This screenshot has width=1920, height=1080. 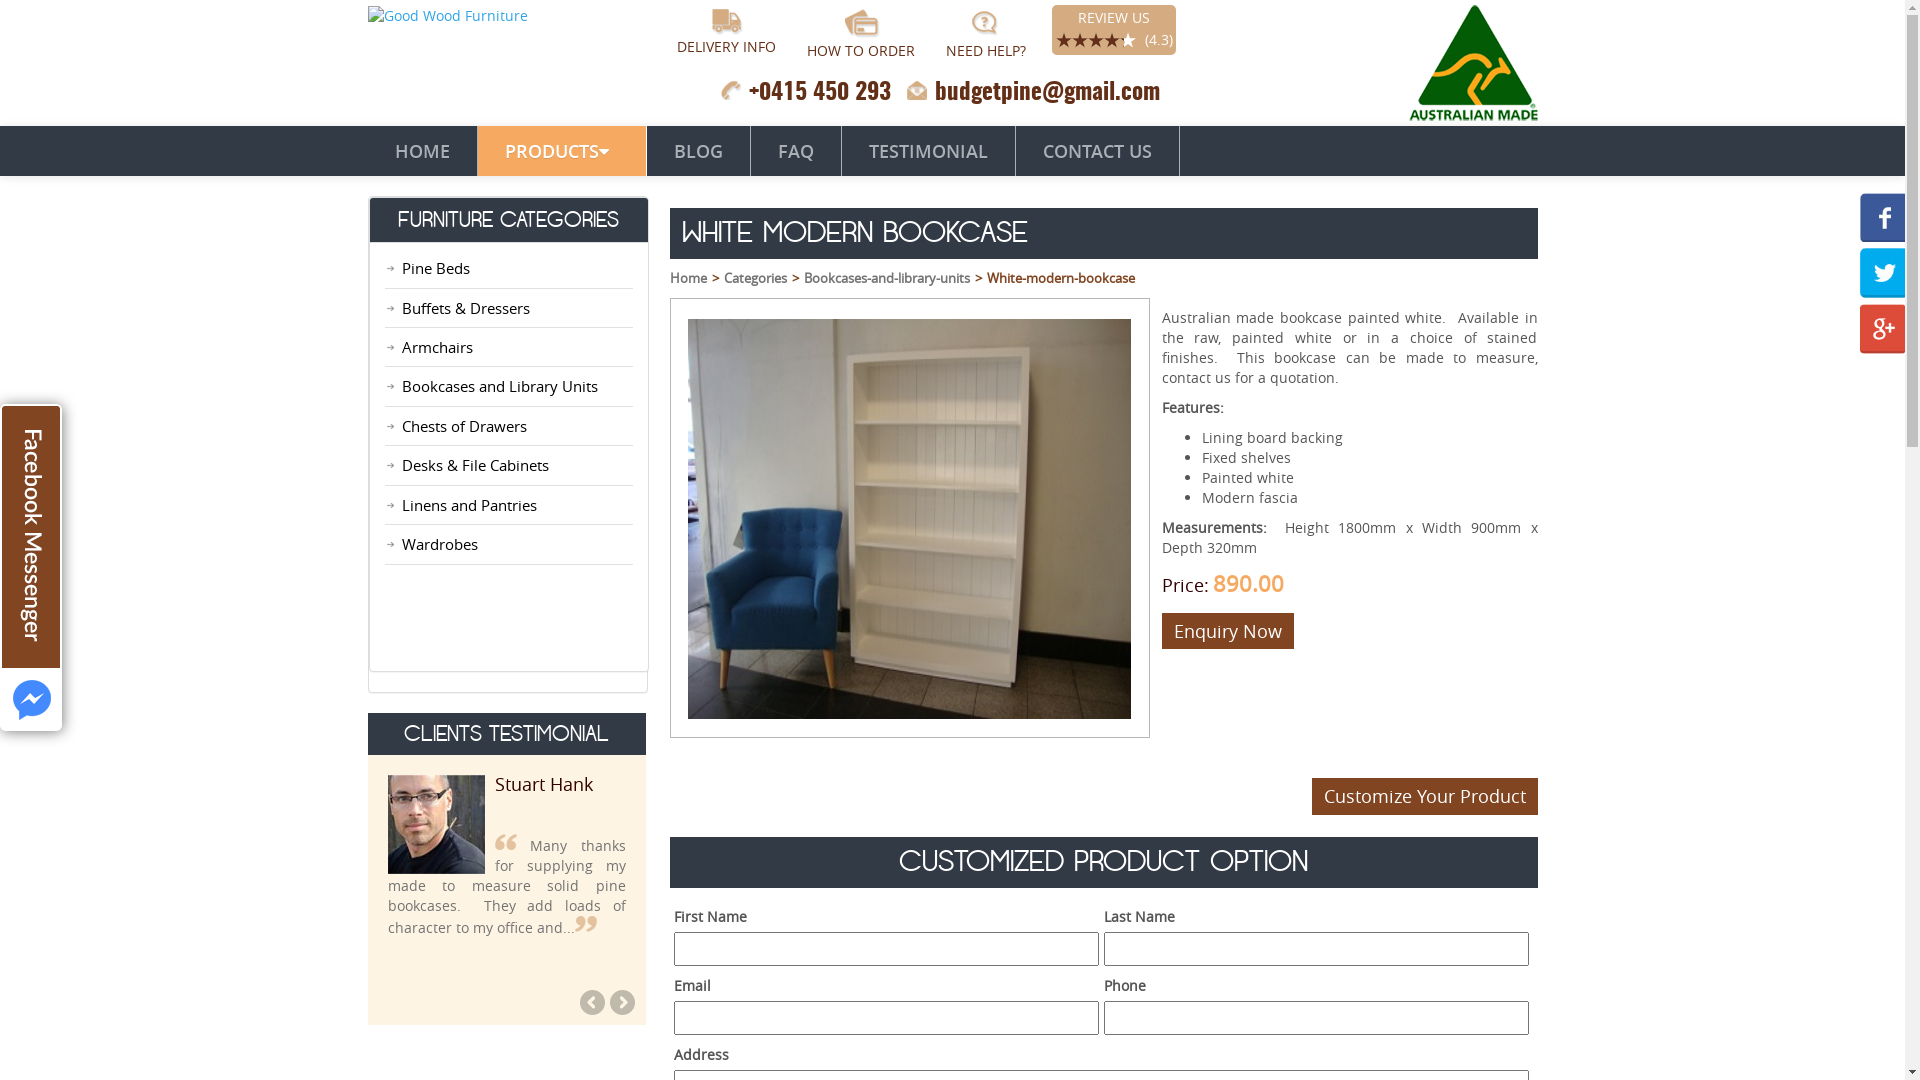 What do you see at coordinates (986, 50) in the screenshot?
I see `NEED HELP?` at bounding box center [986, 50].